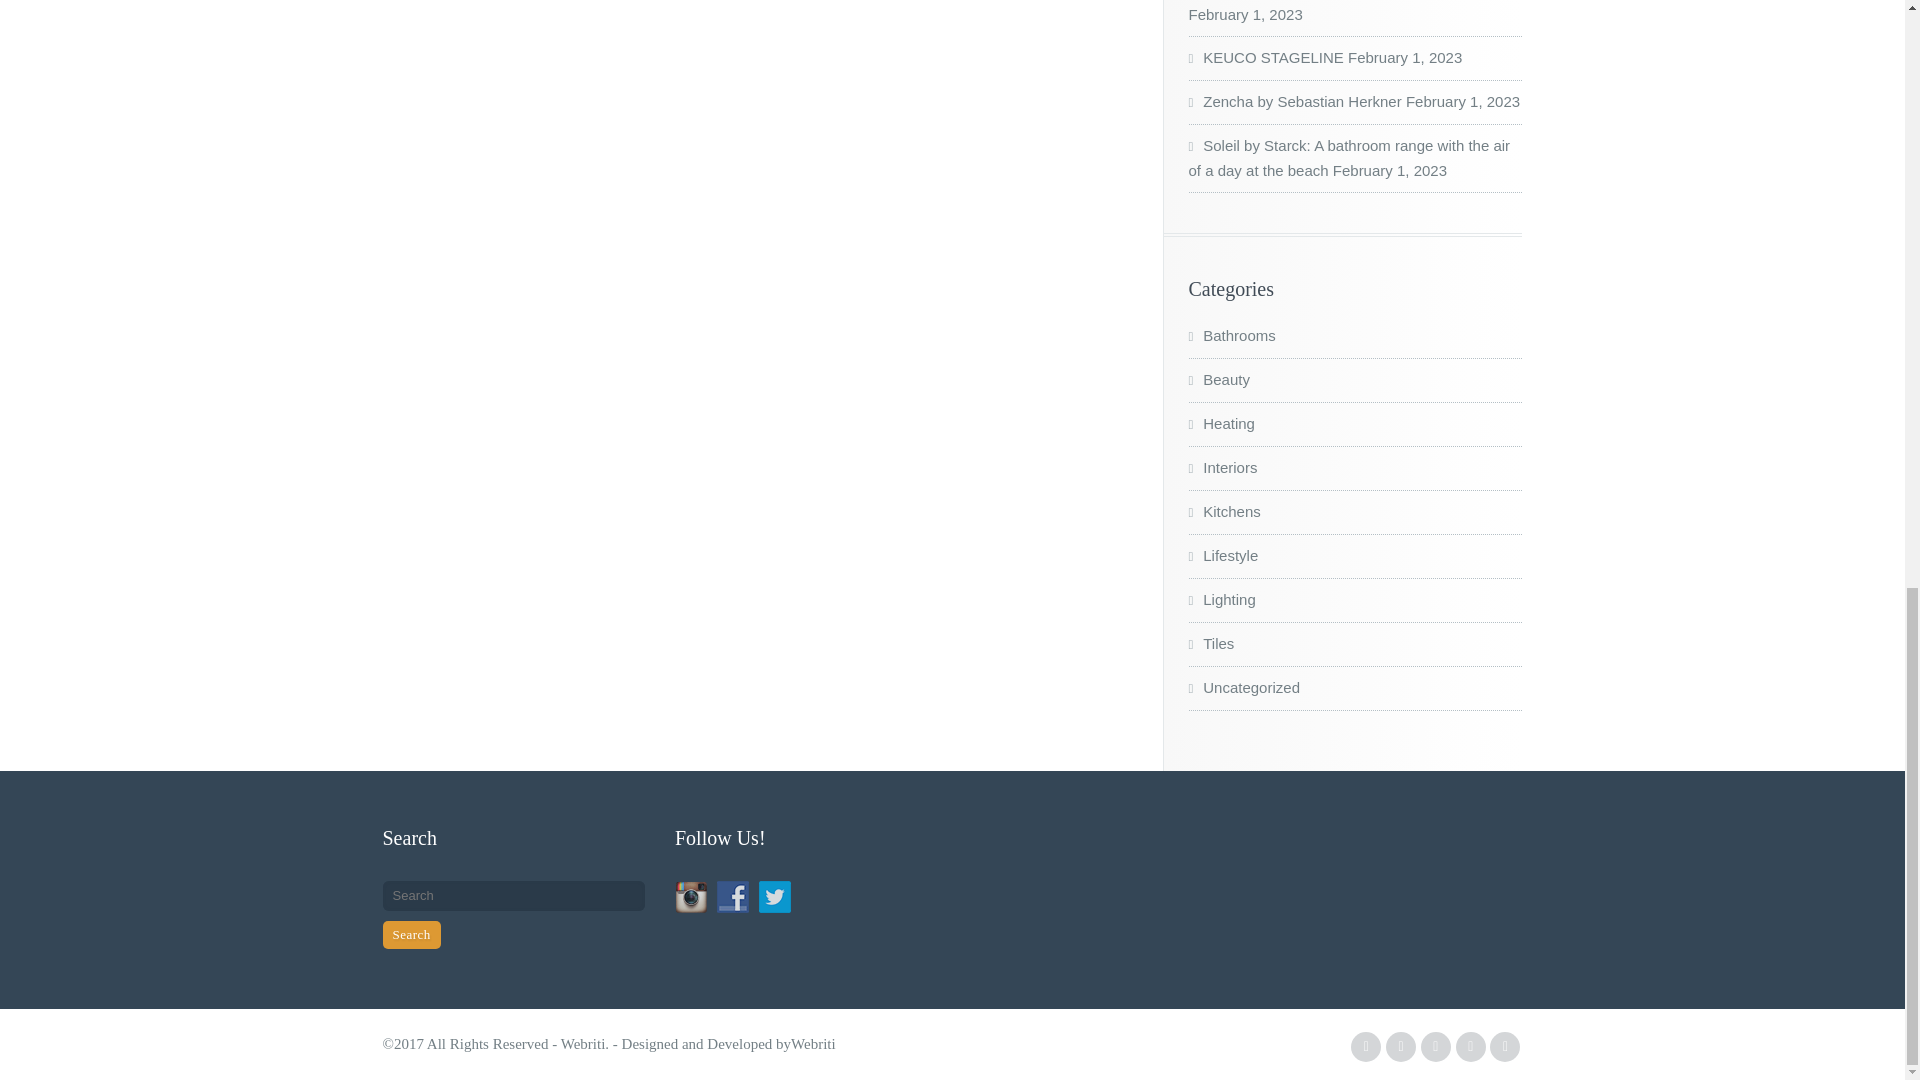 This screenshot has height=1080, width=1920. Describe the element at coordinates (1265, 56) in the screenshot. I see `KEUCO STAGELINE` at that location.